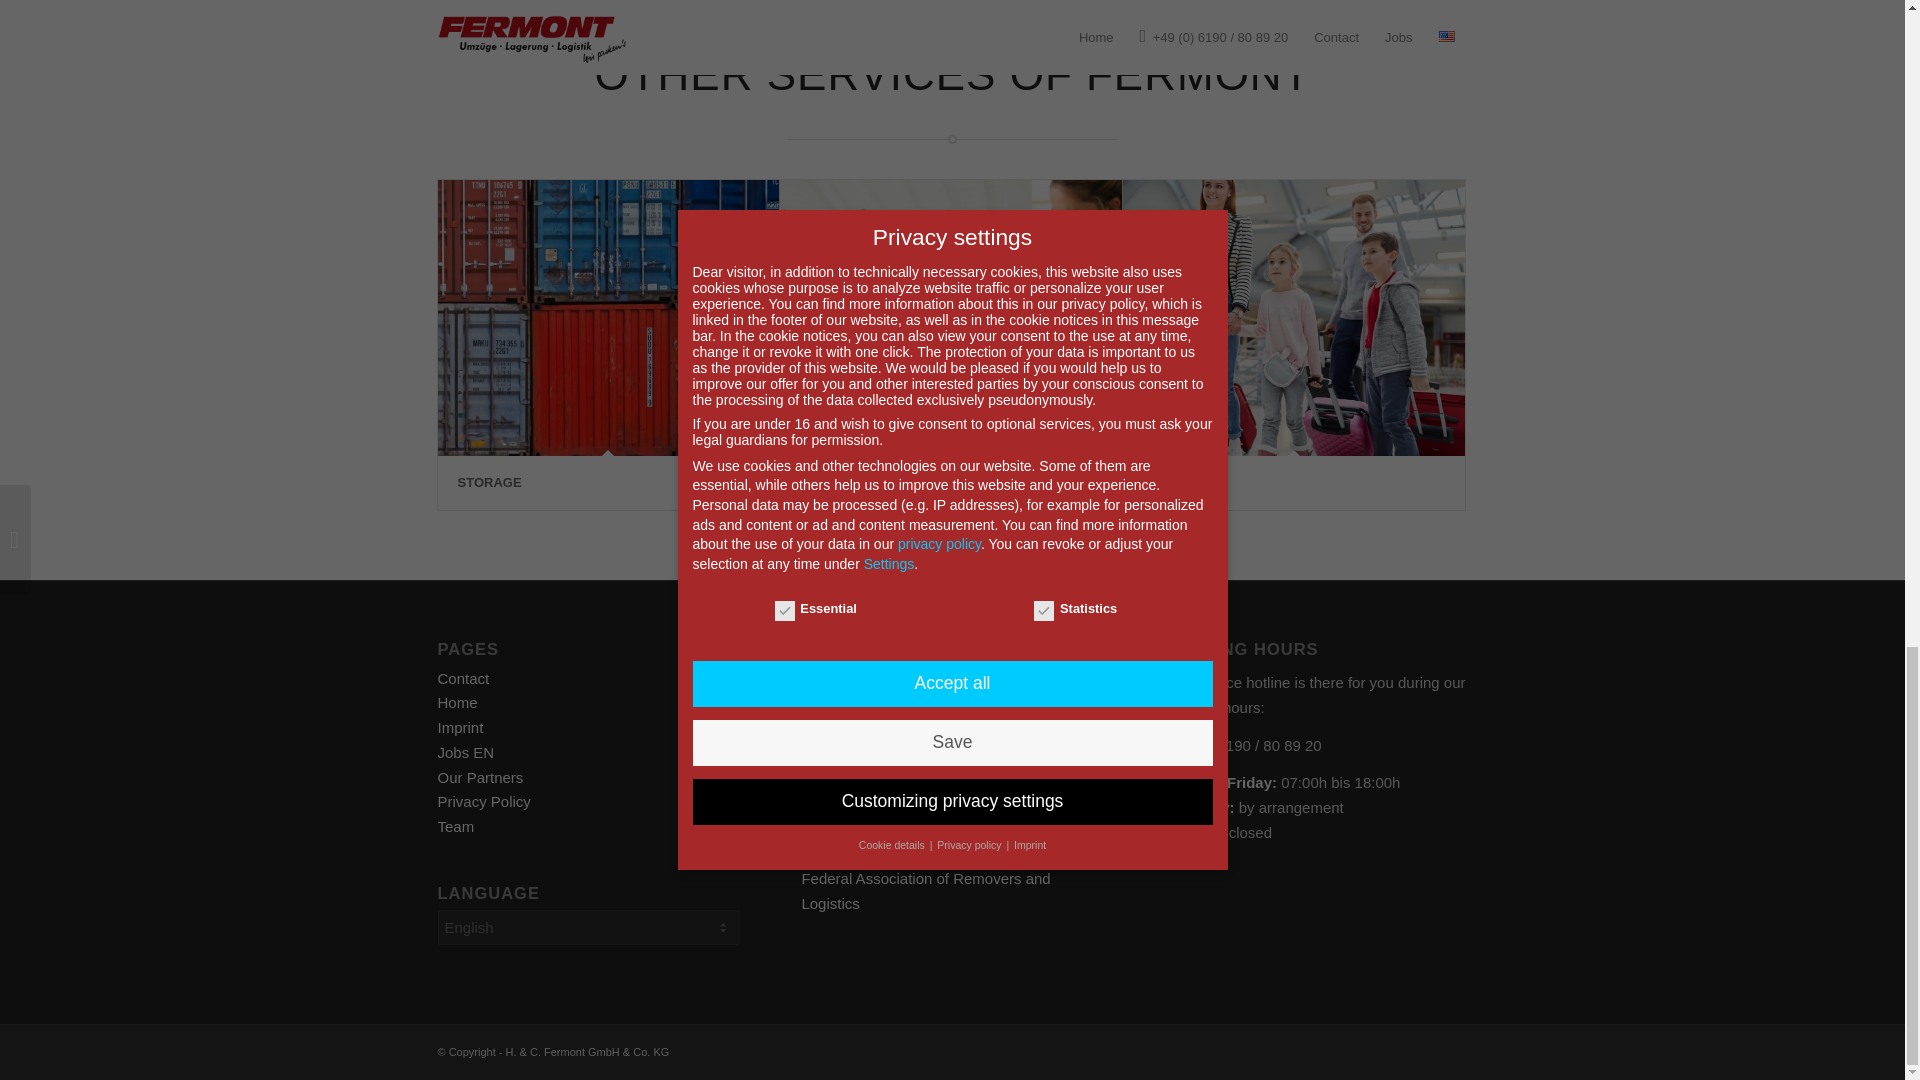 The height and width of the screenshot is (1080, 1920). Describe the element at coordinates (988, 682) in the screenshot. I see `Services Intl.` at that location.